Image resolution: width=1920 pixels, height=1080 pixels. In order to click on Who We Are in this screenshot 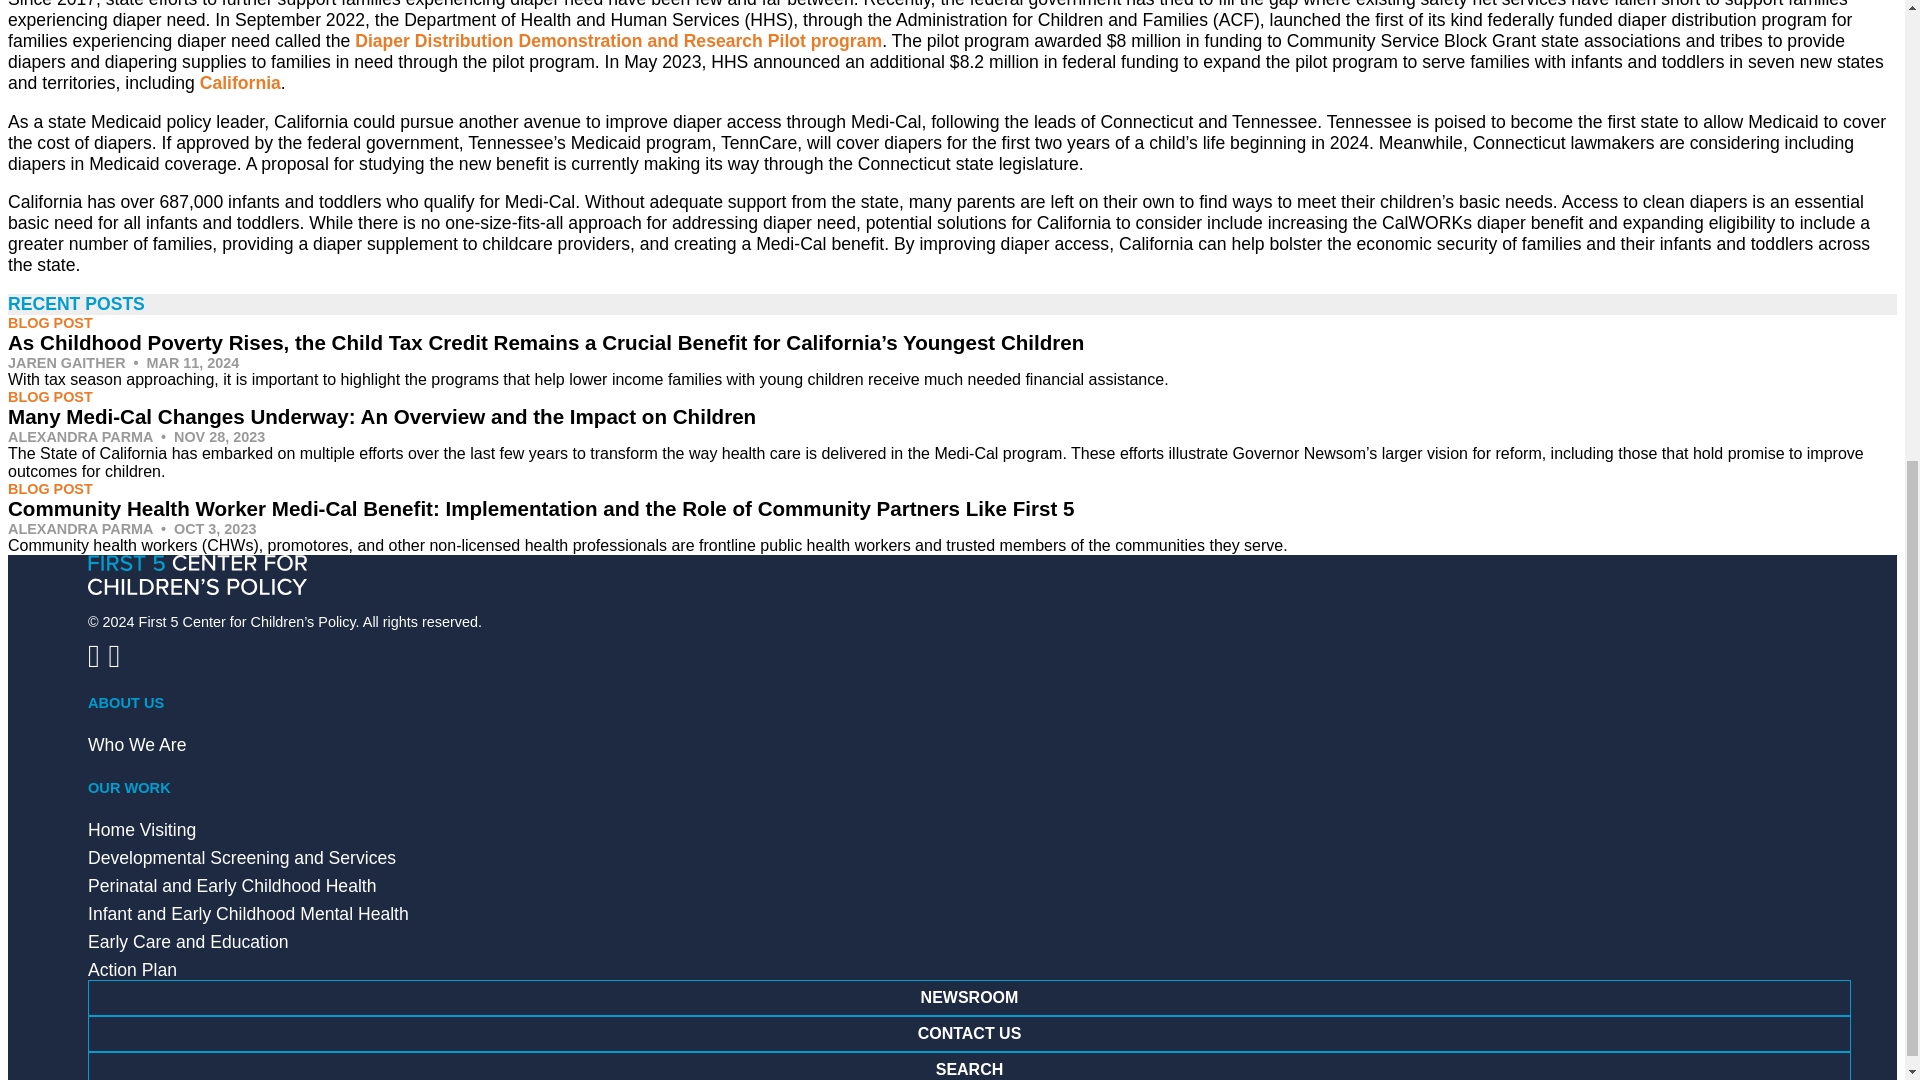, I will do `click(137, 744)`.